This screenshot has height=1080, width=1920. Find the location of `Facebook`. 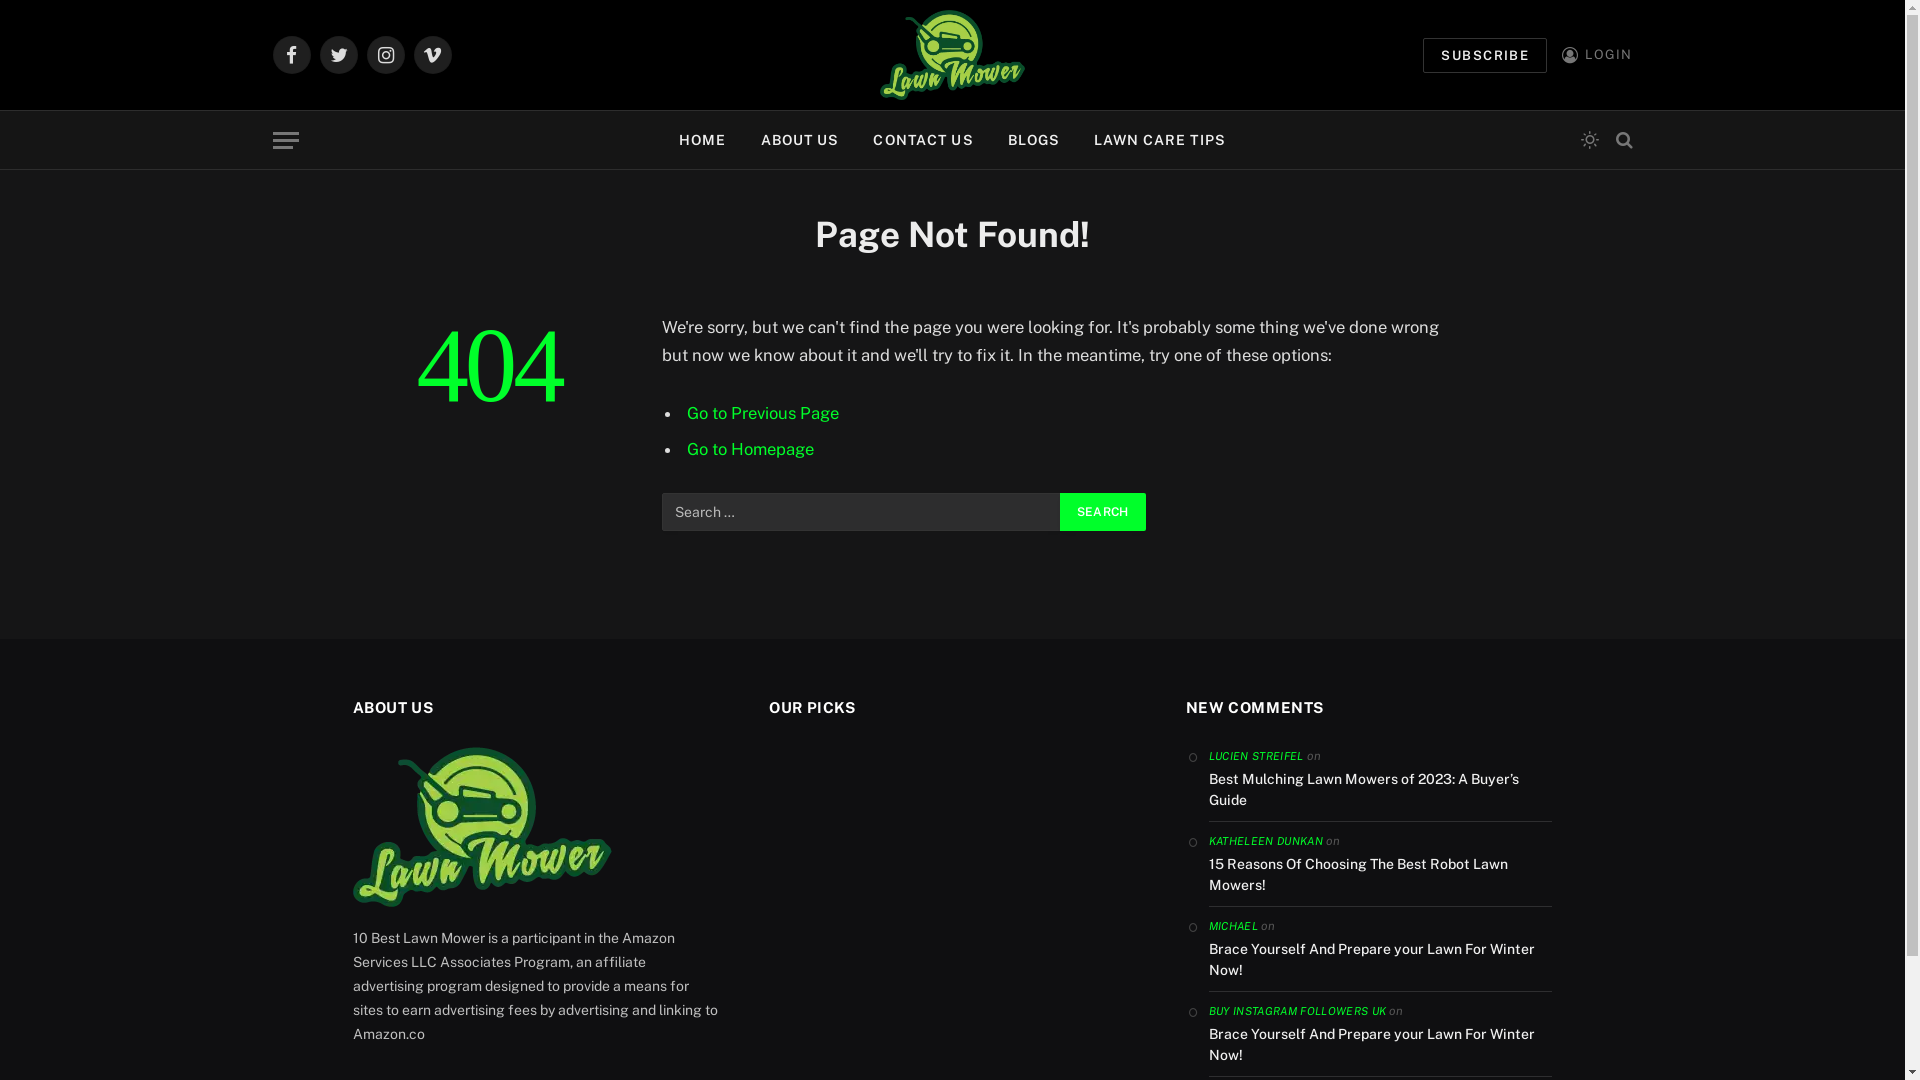

Facebook is located at coordinates (291, 55).